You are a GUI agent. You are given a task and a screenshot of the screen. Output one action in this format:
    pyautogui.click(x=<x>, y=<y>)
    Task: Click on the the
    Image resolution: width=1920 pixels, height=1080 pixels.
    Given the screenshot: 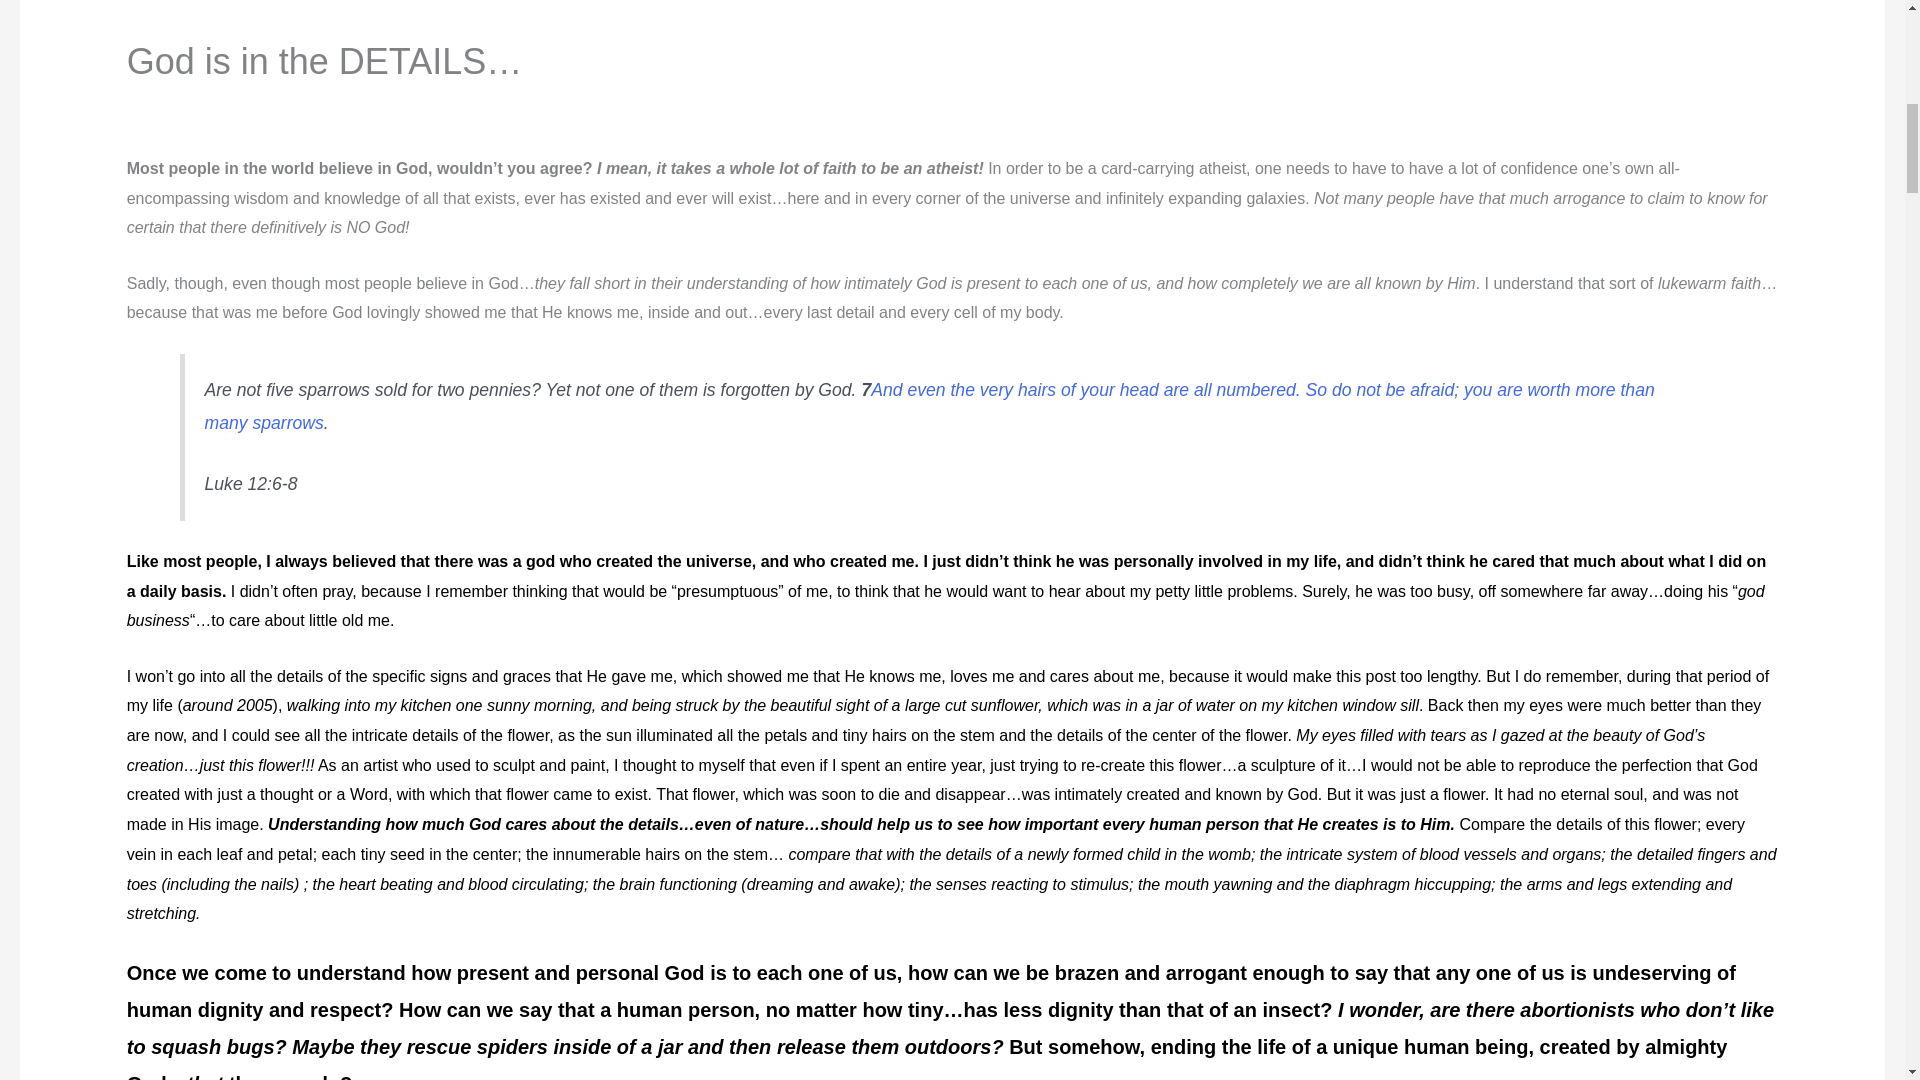 What is the action you would take?
    pyautogui.click(x=962, y=390)
    